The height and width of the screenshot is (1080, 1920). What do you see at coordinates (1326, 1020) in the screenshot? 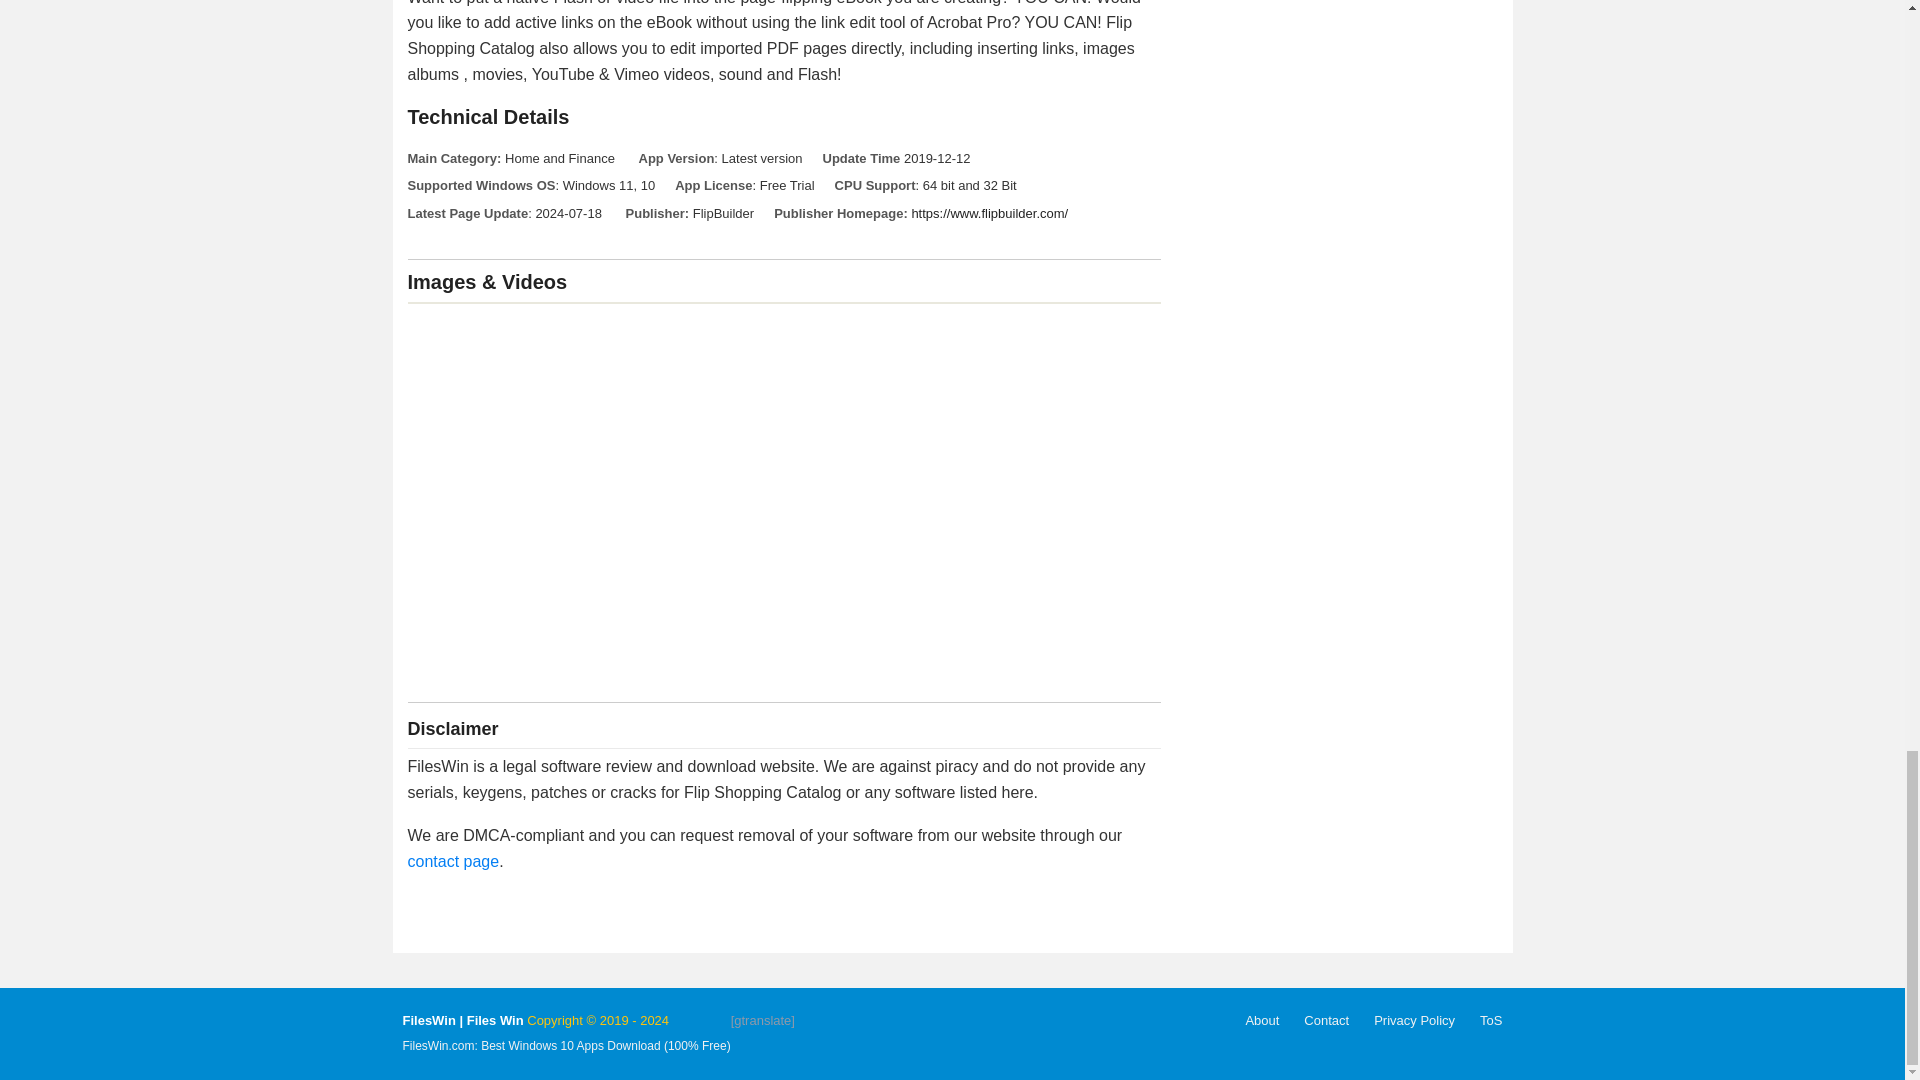
I see `Contact` at bounding box center [1326, 1020].